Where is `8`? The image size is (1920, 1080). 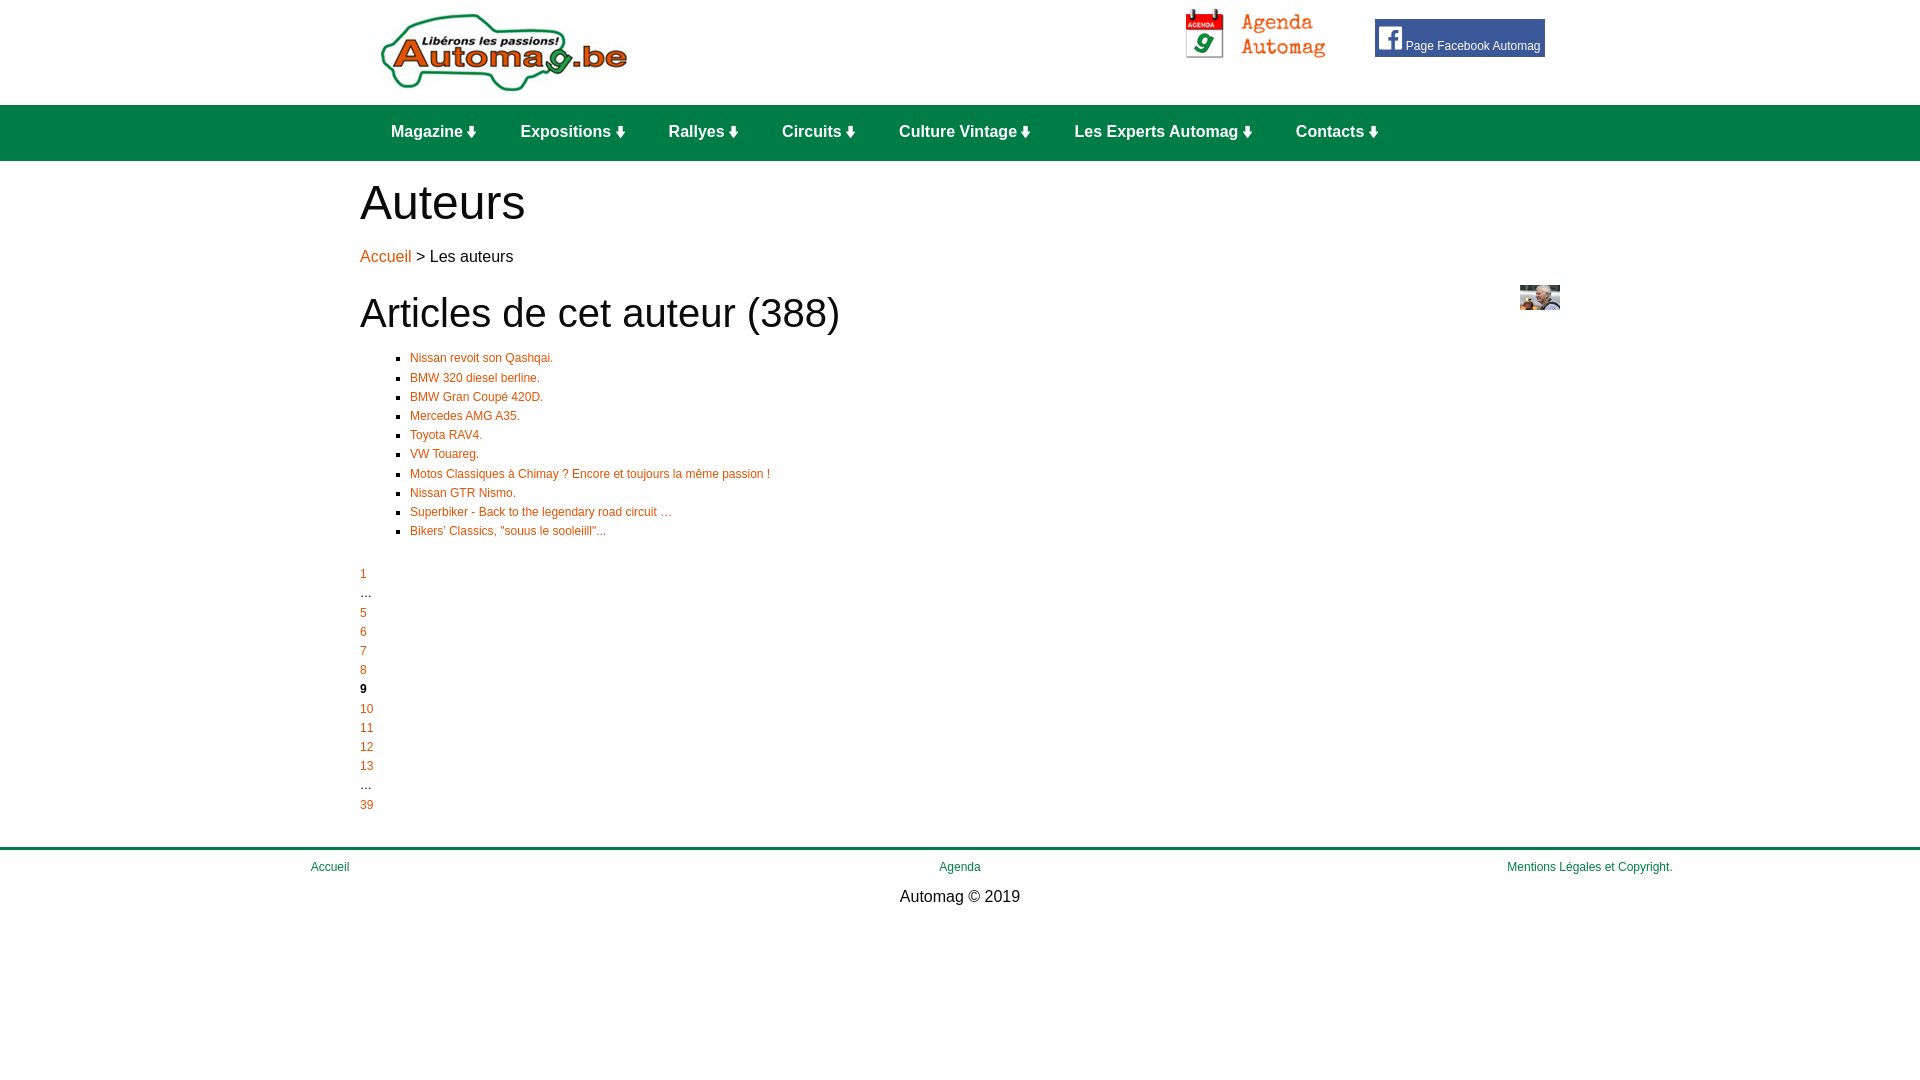 8 is located at coordinates (364, 670).